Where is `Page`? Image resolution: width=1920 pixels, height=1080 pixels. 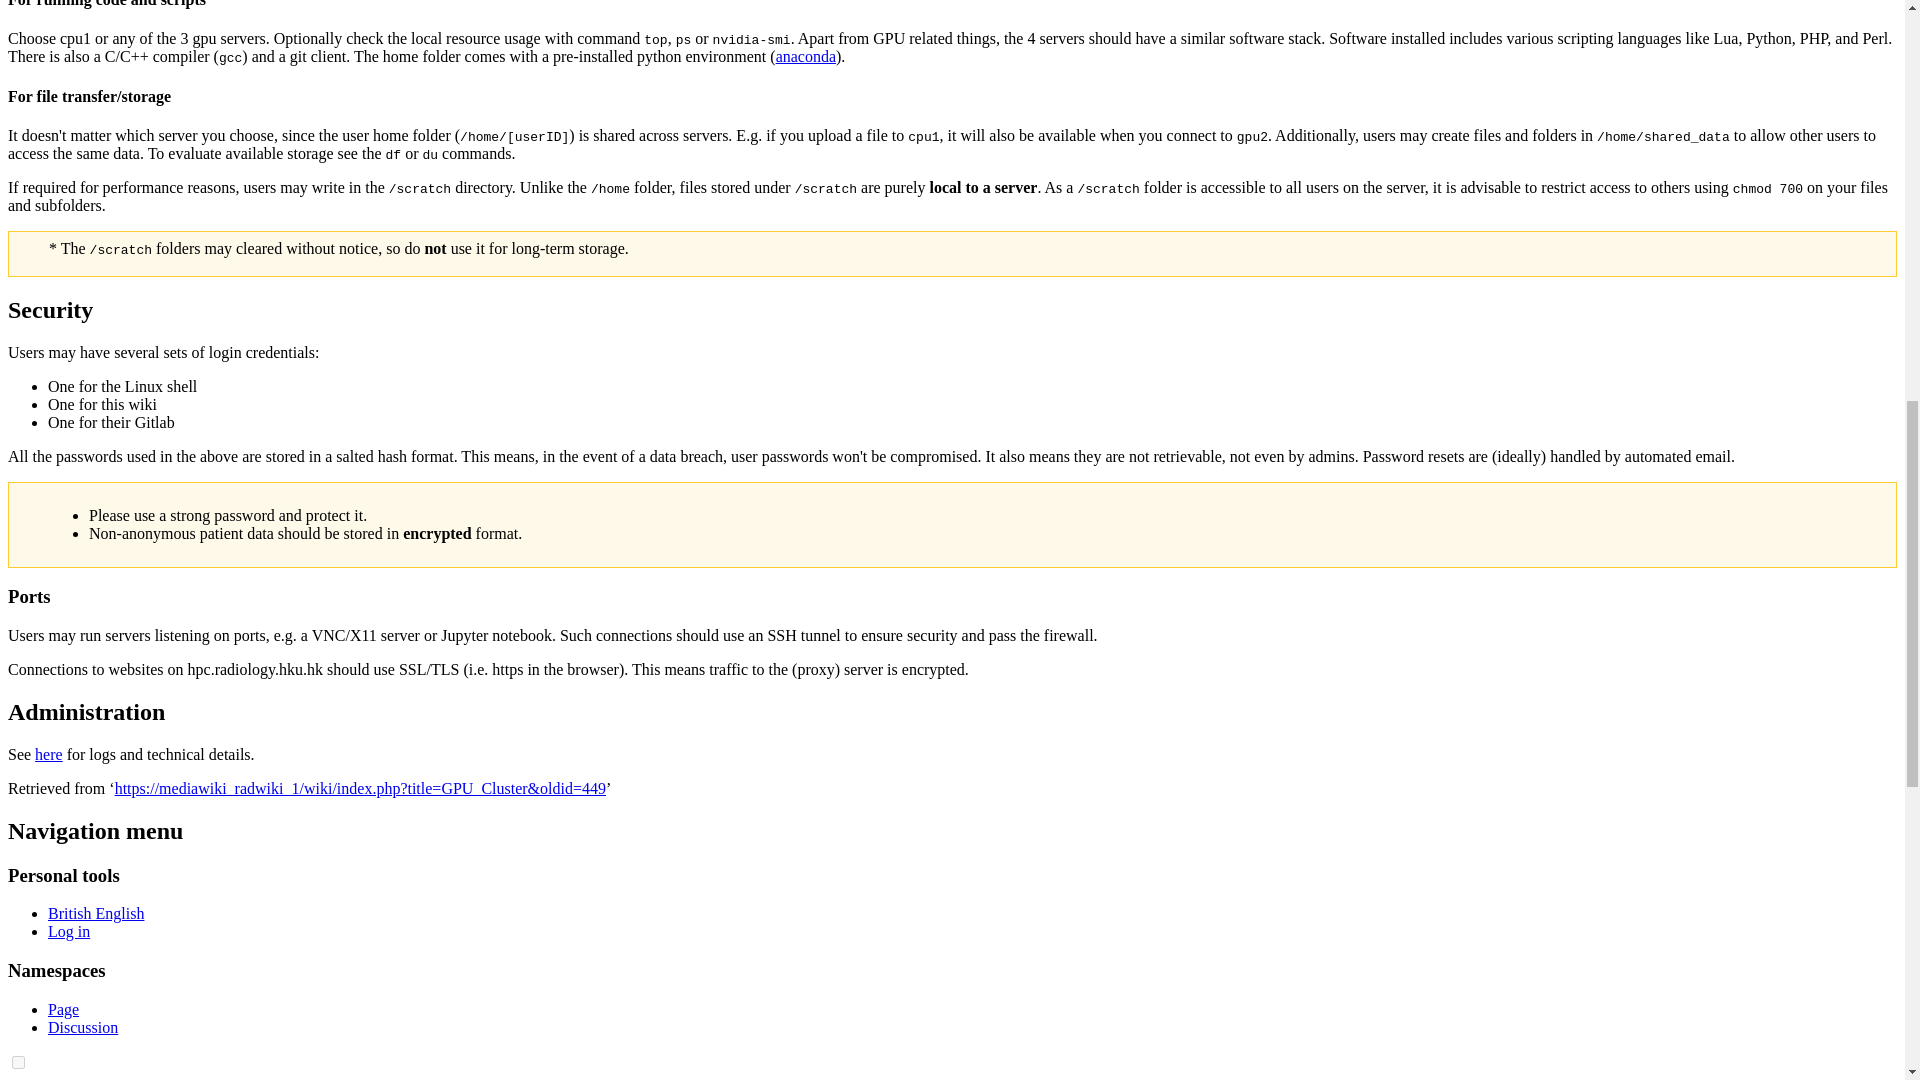
Page is located at coordinates (63, 1010).